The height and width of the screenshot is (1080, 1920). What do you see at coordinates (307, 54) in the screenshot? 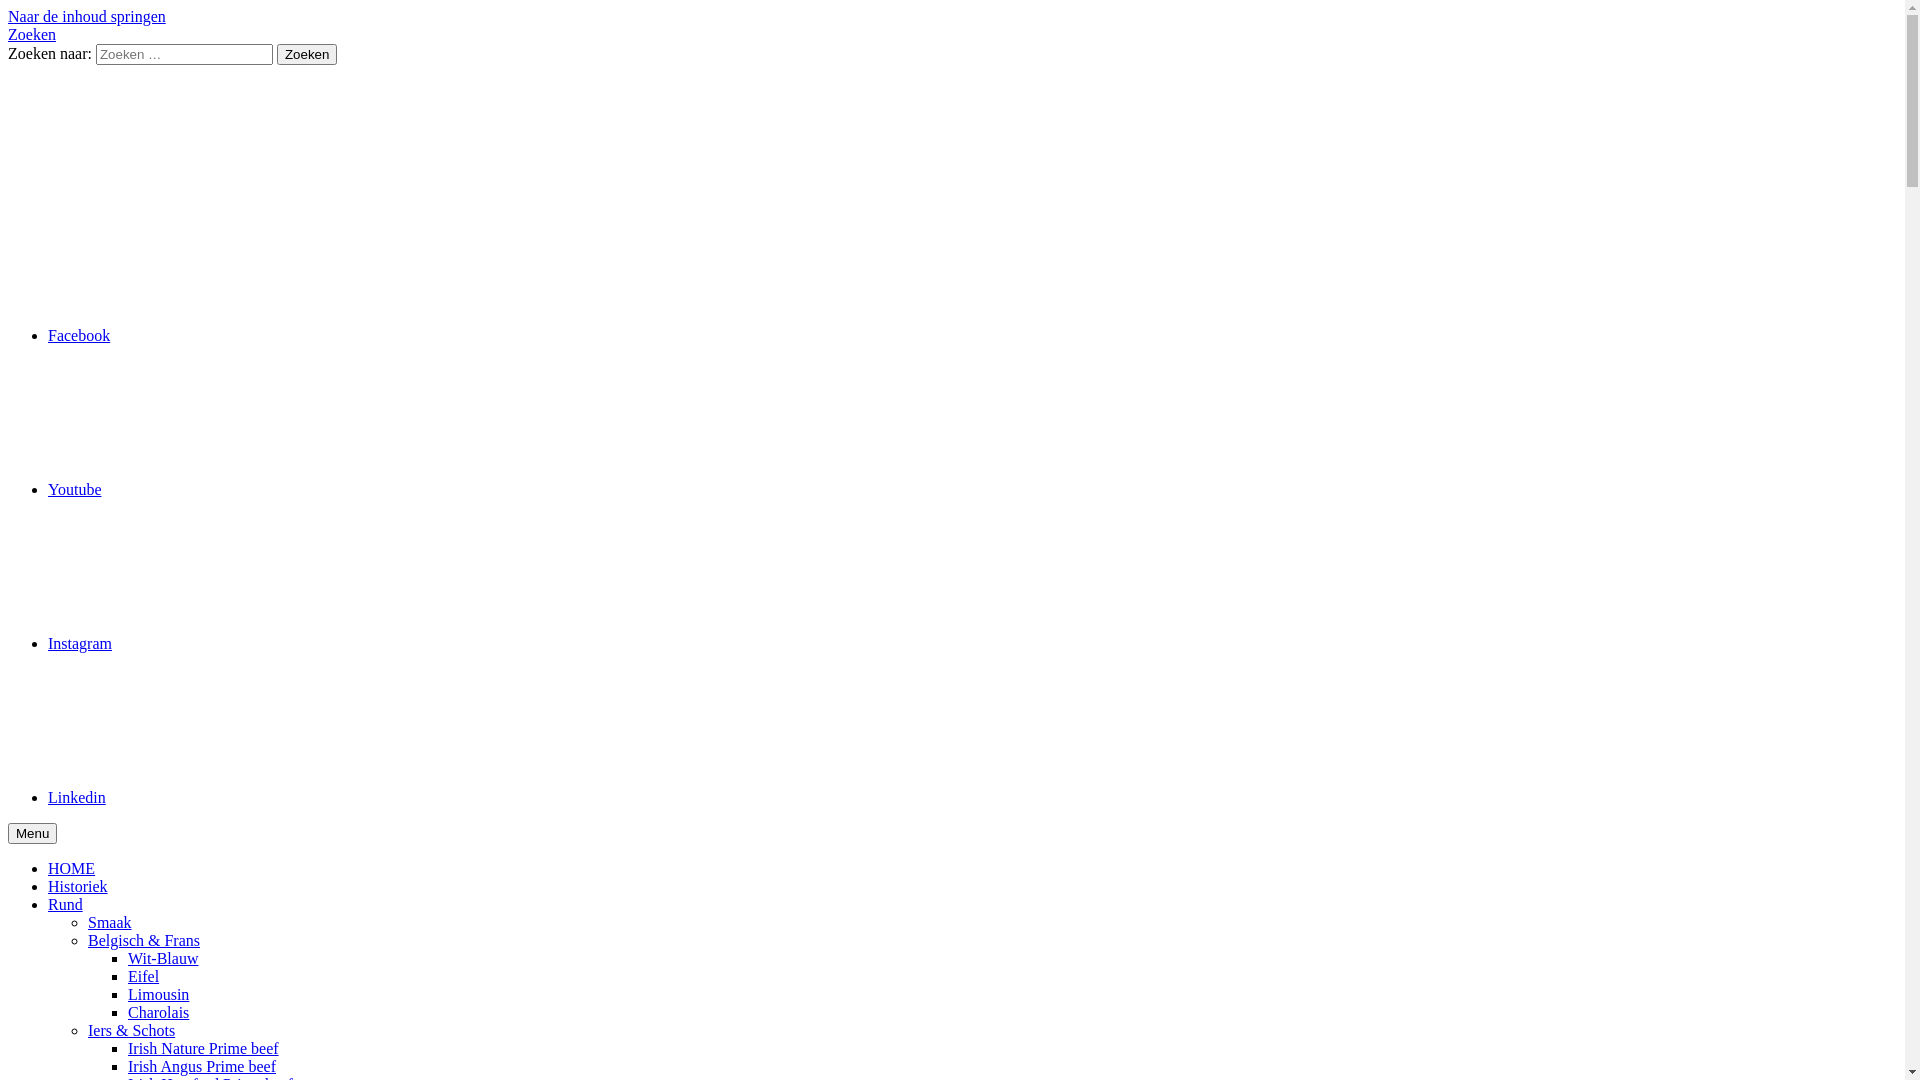
I see `Zoeken` at bounding box center [307, 54].